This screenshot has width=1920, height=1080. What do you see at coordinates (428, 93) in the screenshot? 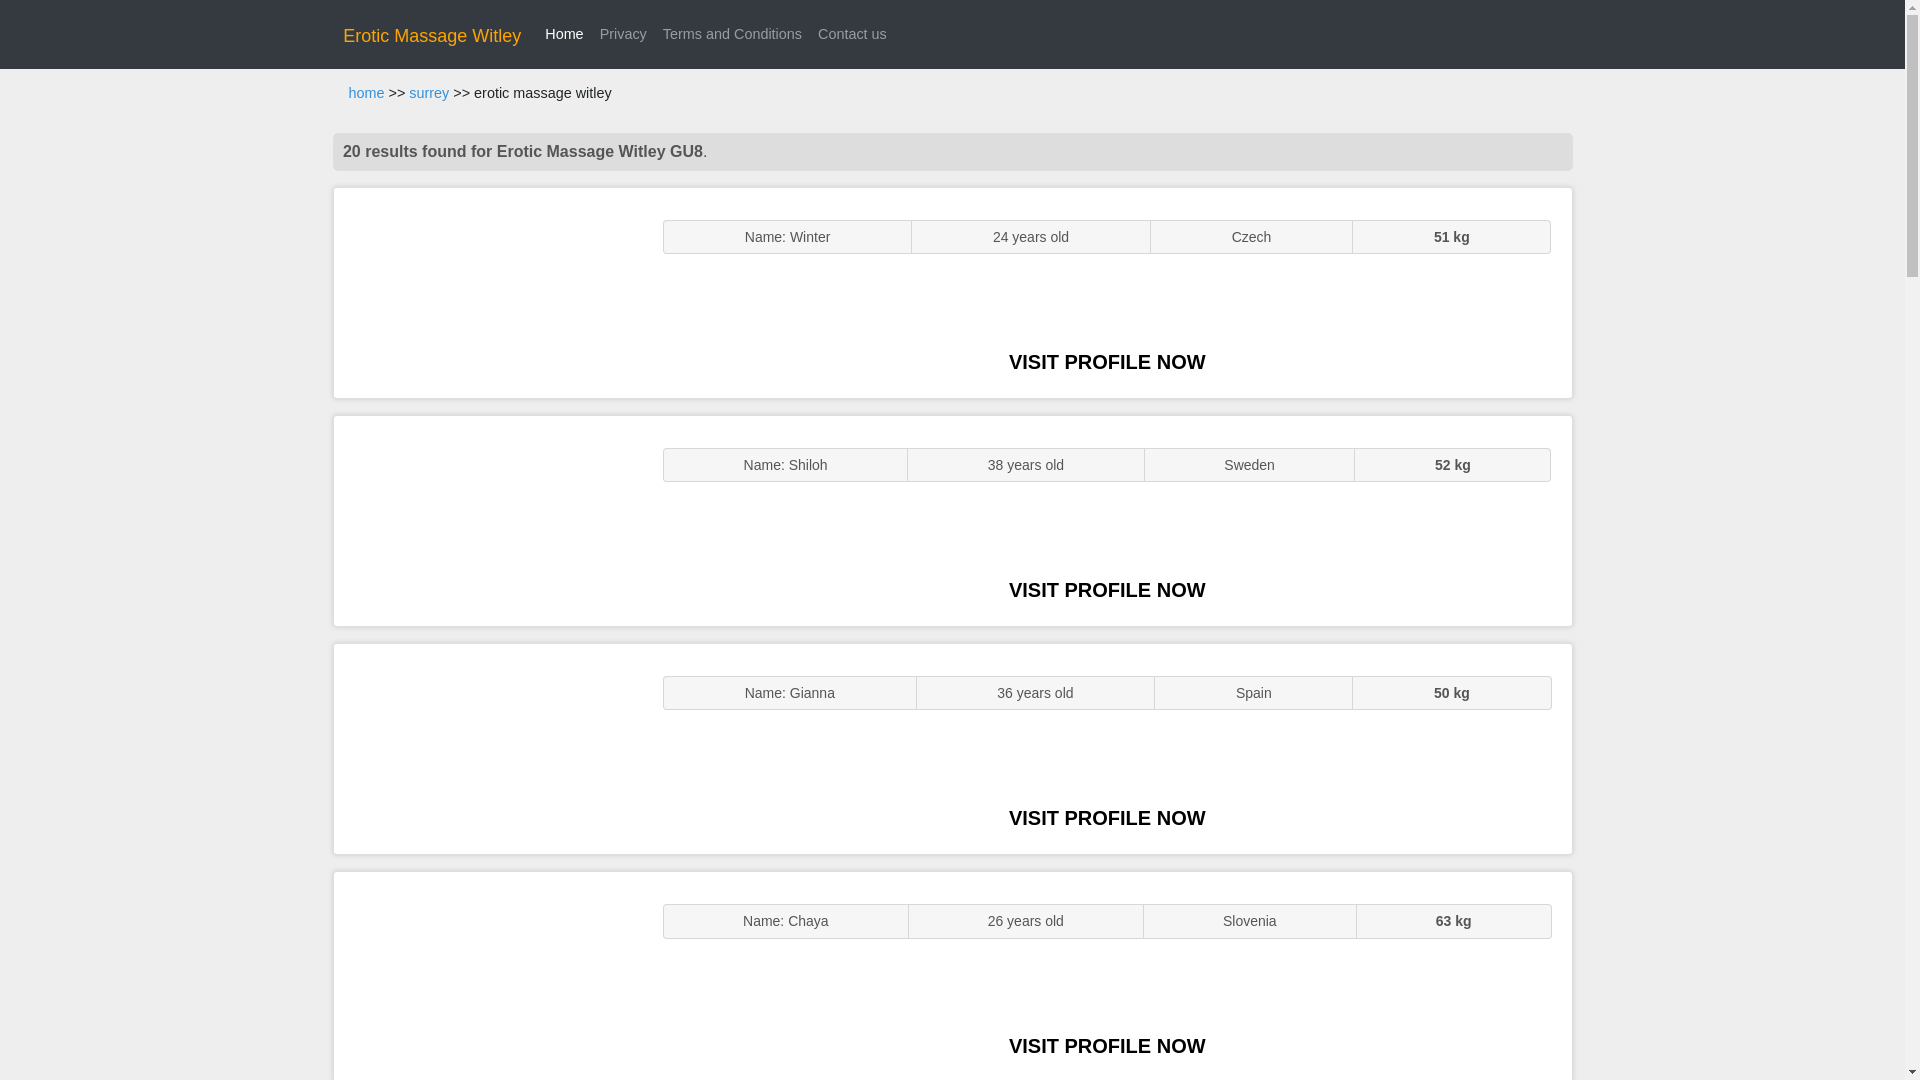
I see `surrey` at bounding box center [428, 93].